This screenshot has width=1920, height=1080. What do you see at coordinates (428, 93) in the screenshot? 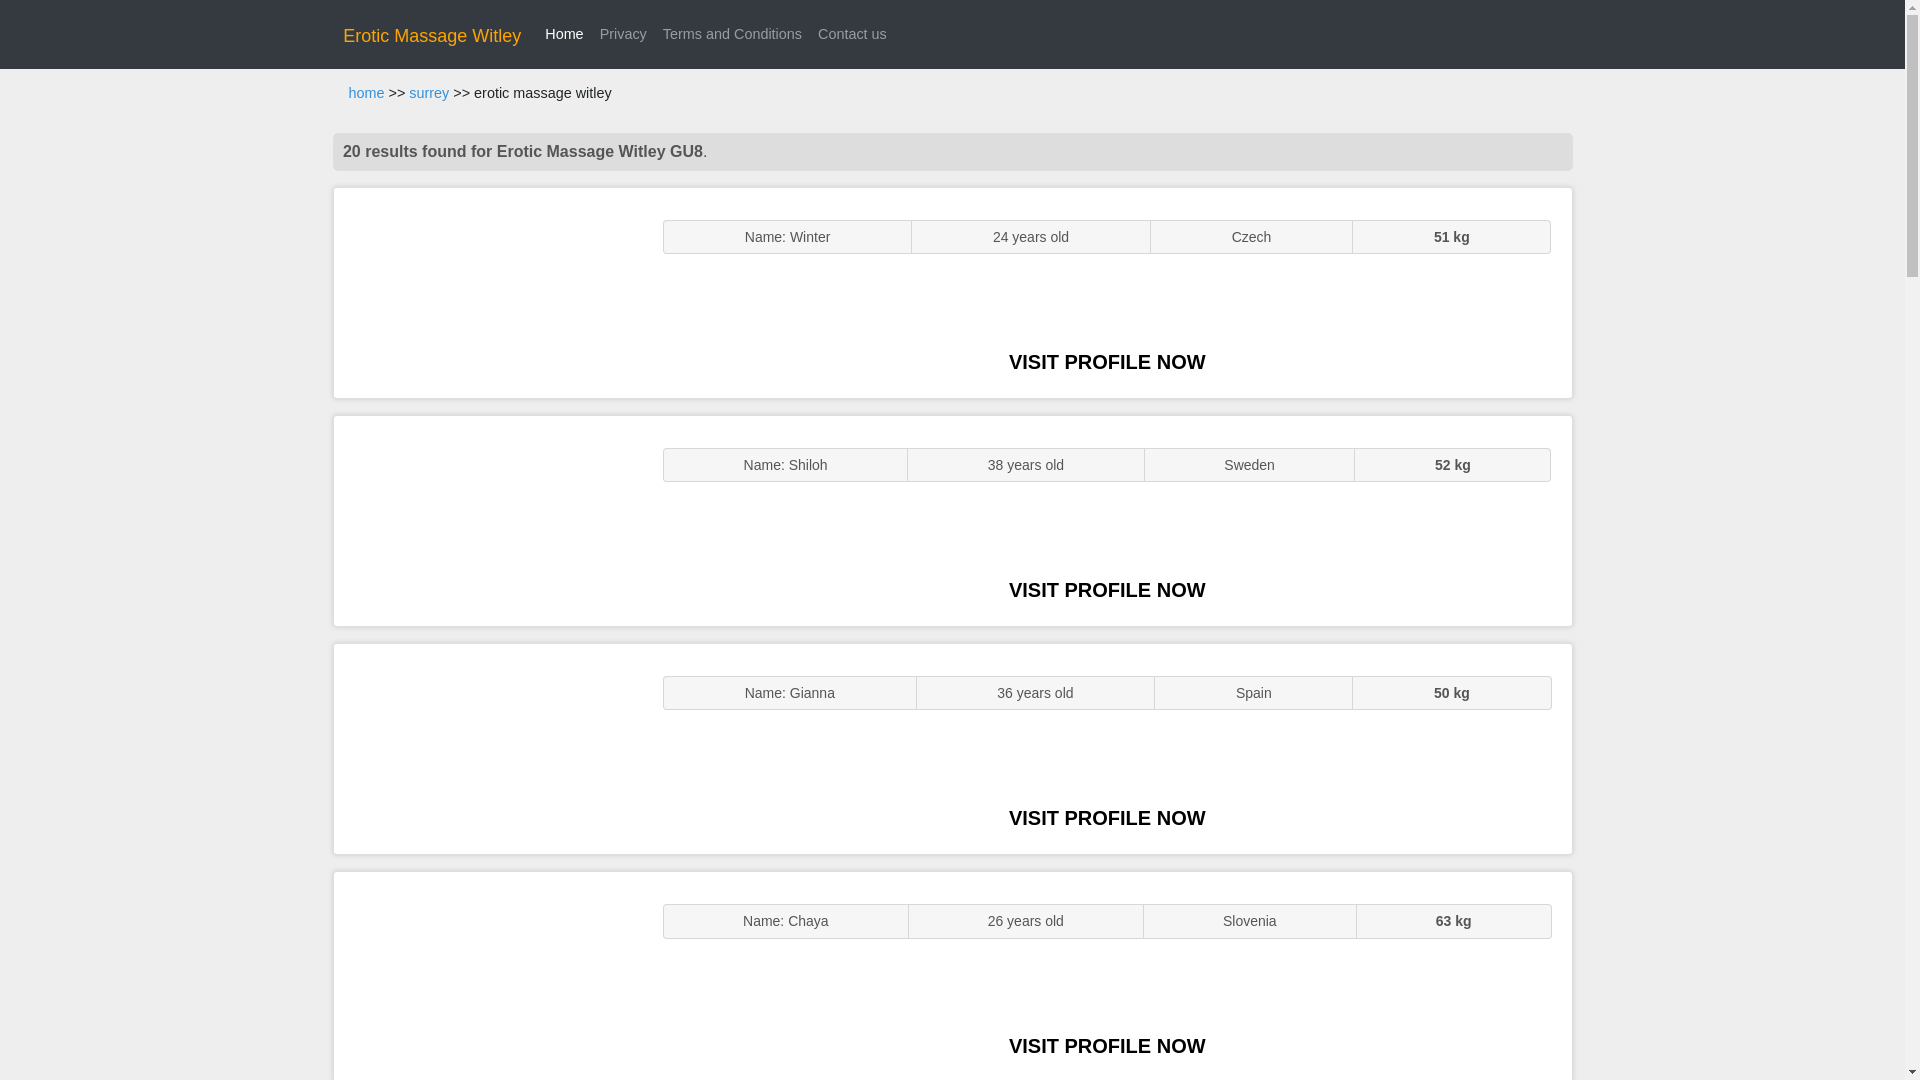
I see `surrey` at bounding box center [428, 93].